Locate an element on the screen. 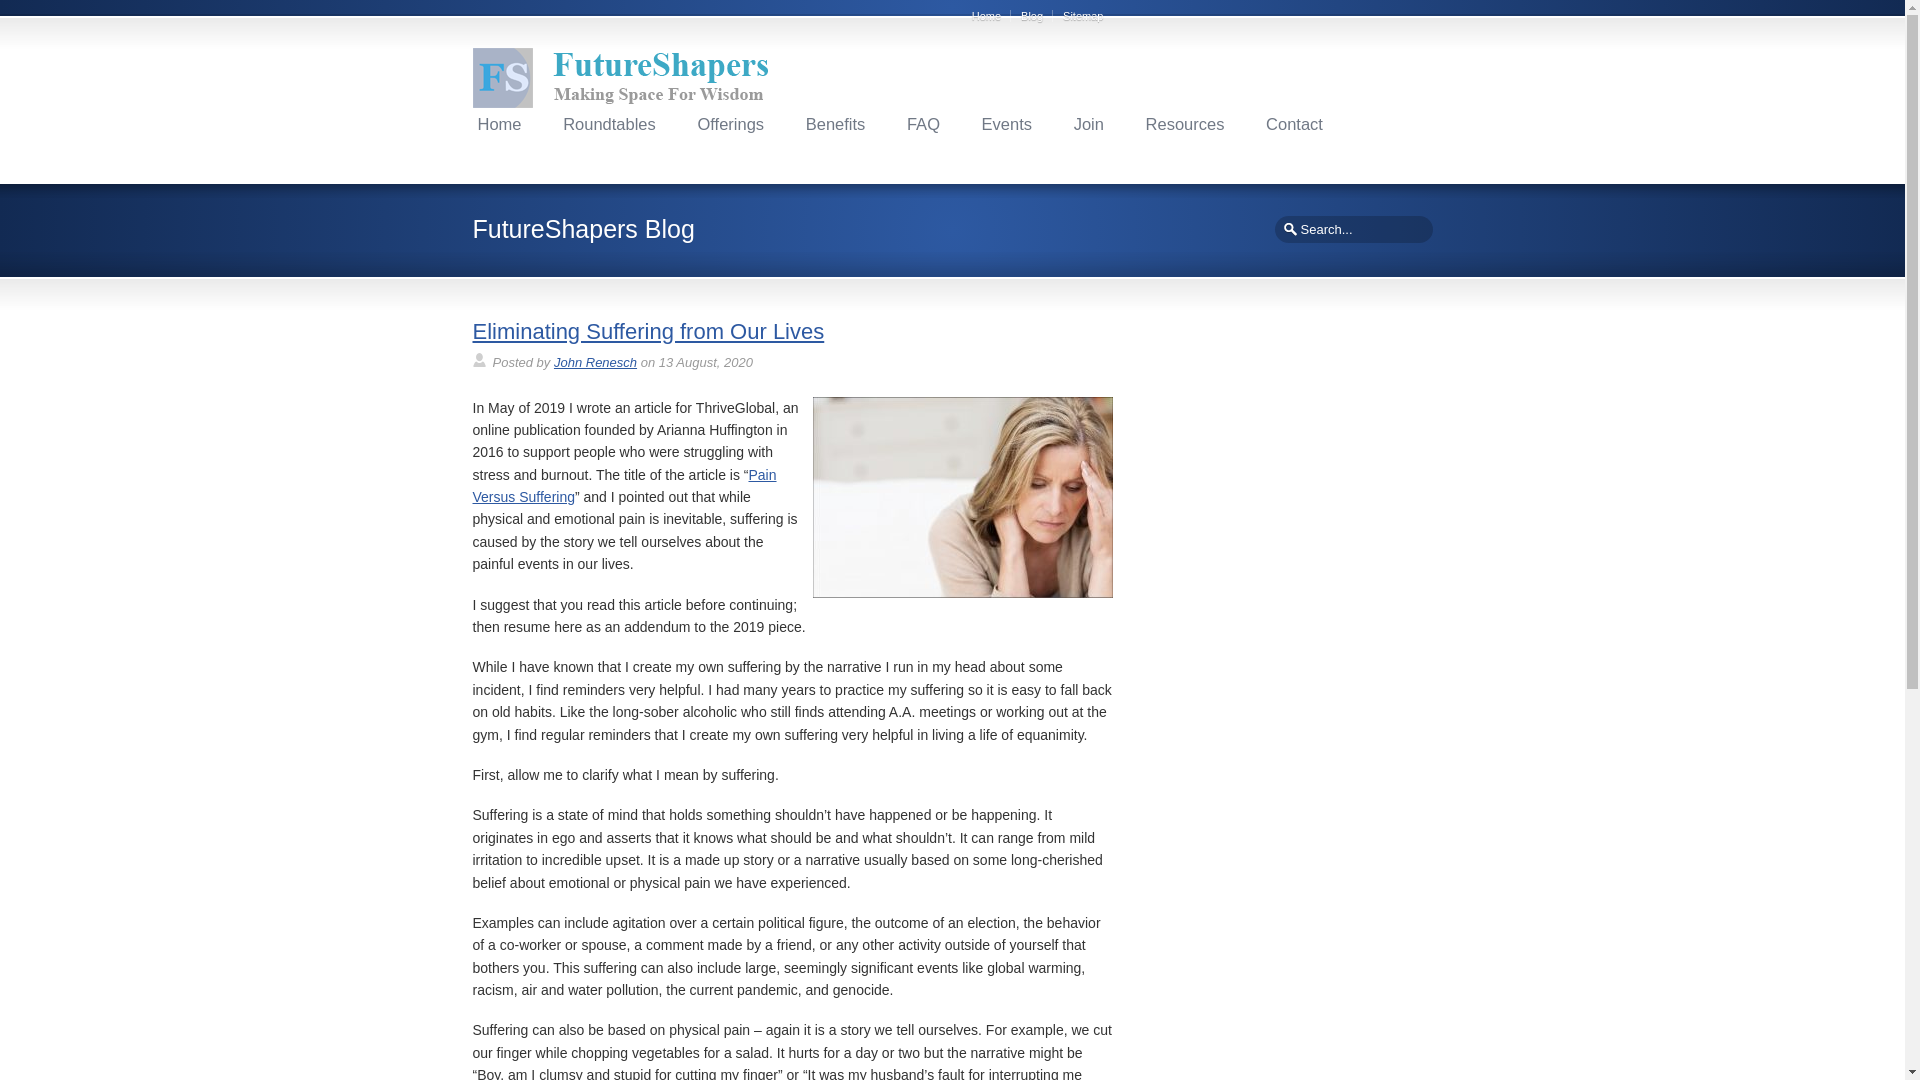 Image resolution: width=1920 pixels, height=1080 pixels. Offerings is located at coordinates (730, 124).